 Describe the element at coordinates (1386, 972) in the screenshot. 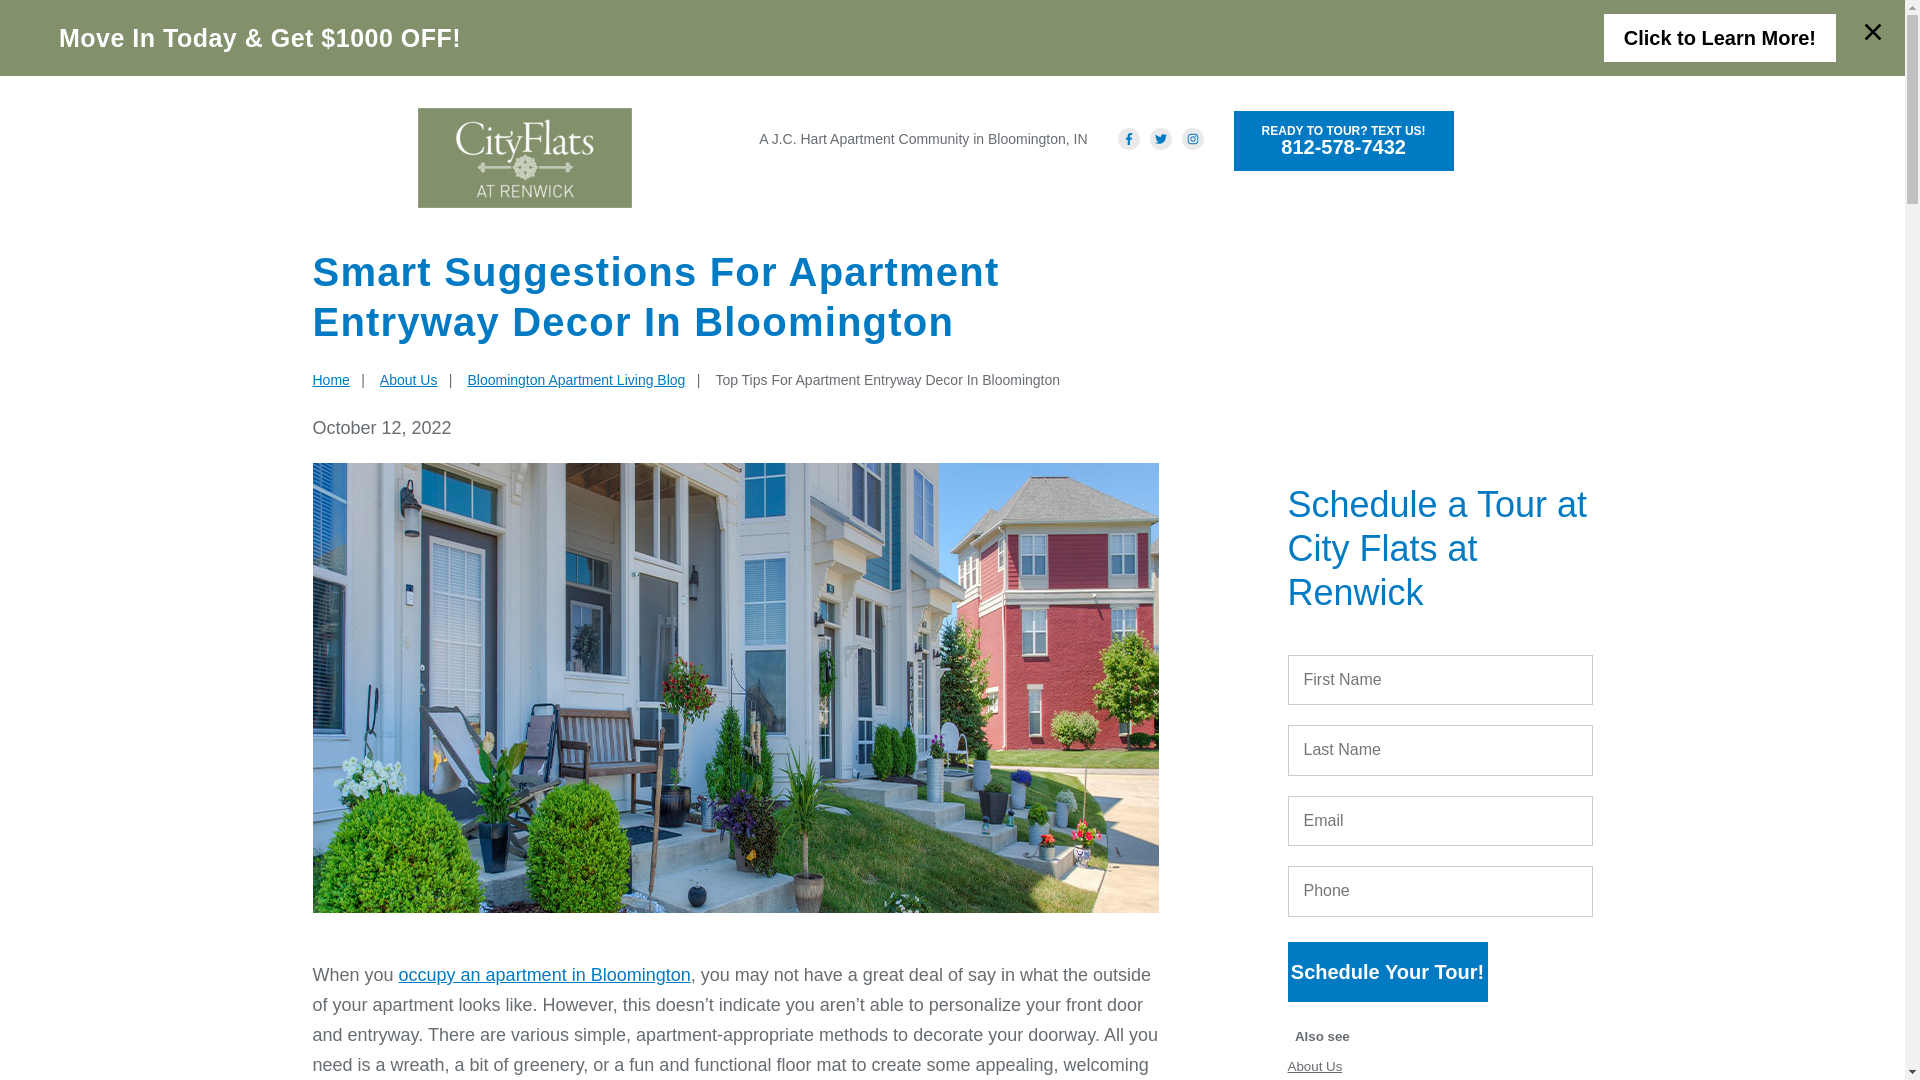

I see `Click to Learn More!` at that location.